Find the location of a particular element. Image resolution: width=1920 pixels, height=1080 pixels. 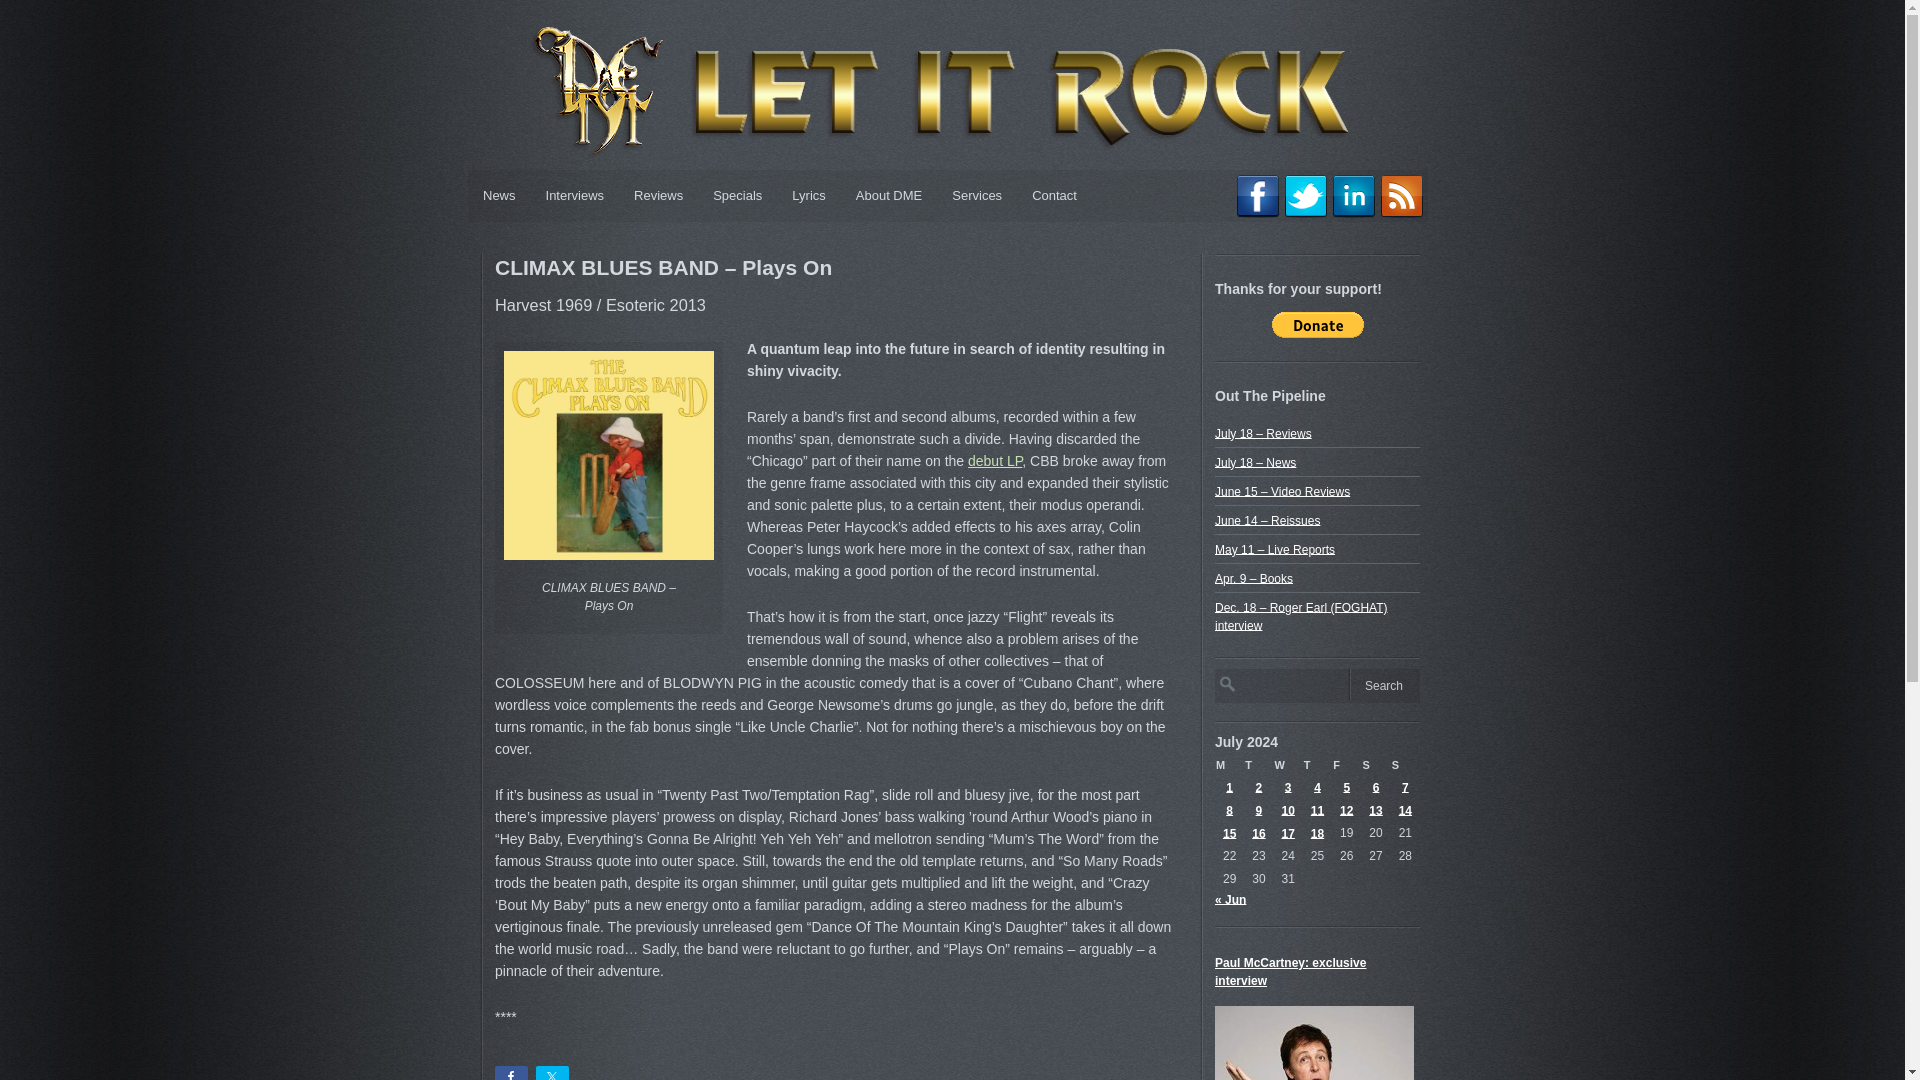

Saturday is located at coordinates (1376, 764).